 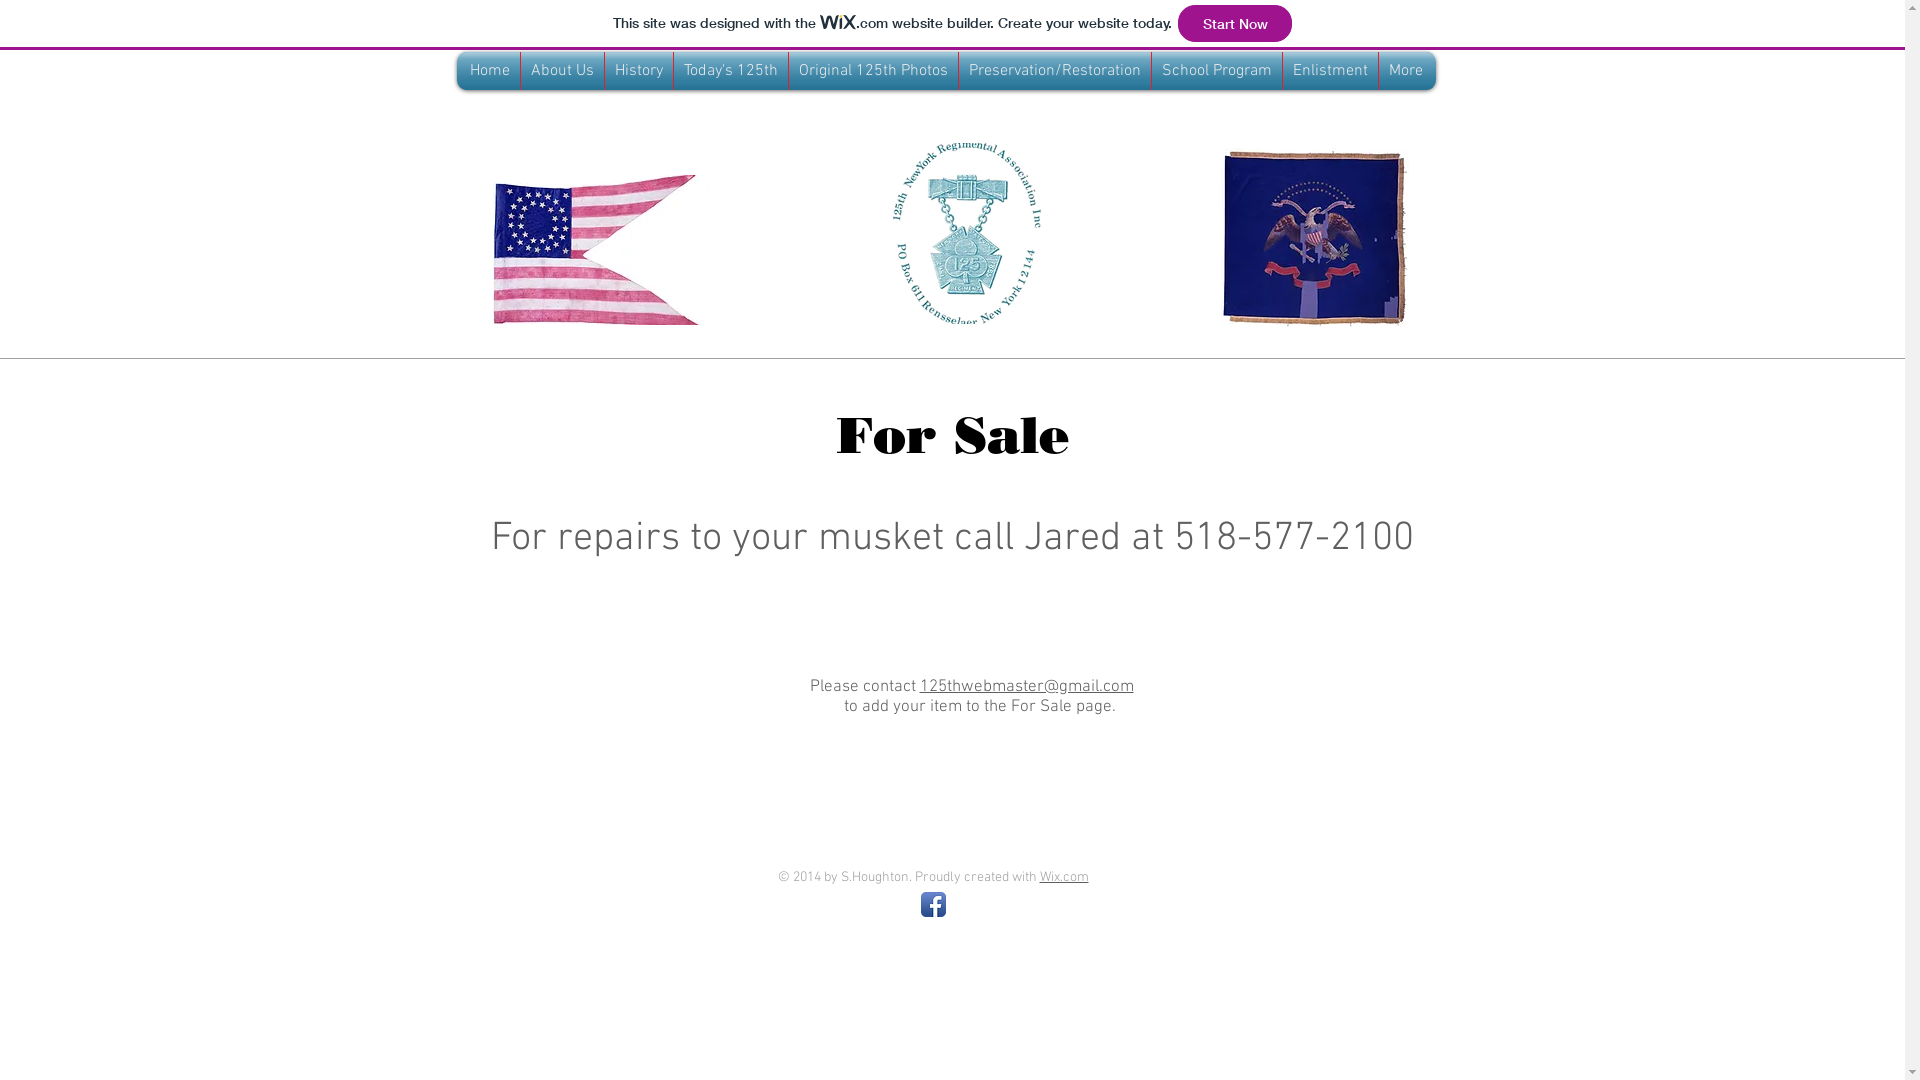 What do you see at coordinates (562, 71) in the screenshot?
I see `About Us` at bounding box center [562, 71].